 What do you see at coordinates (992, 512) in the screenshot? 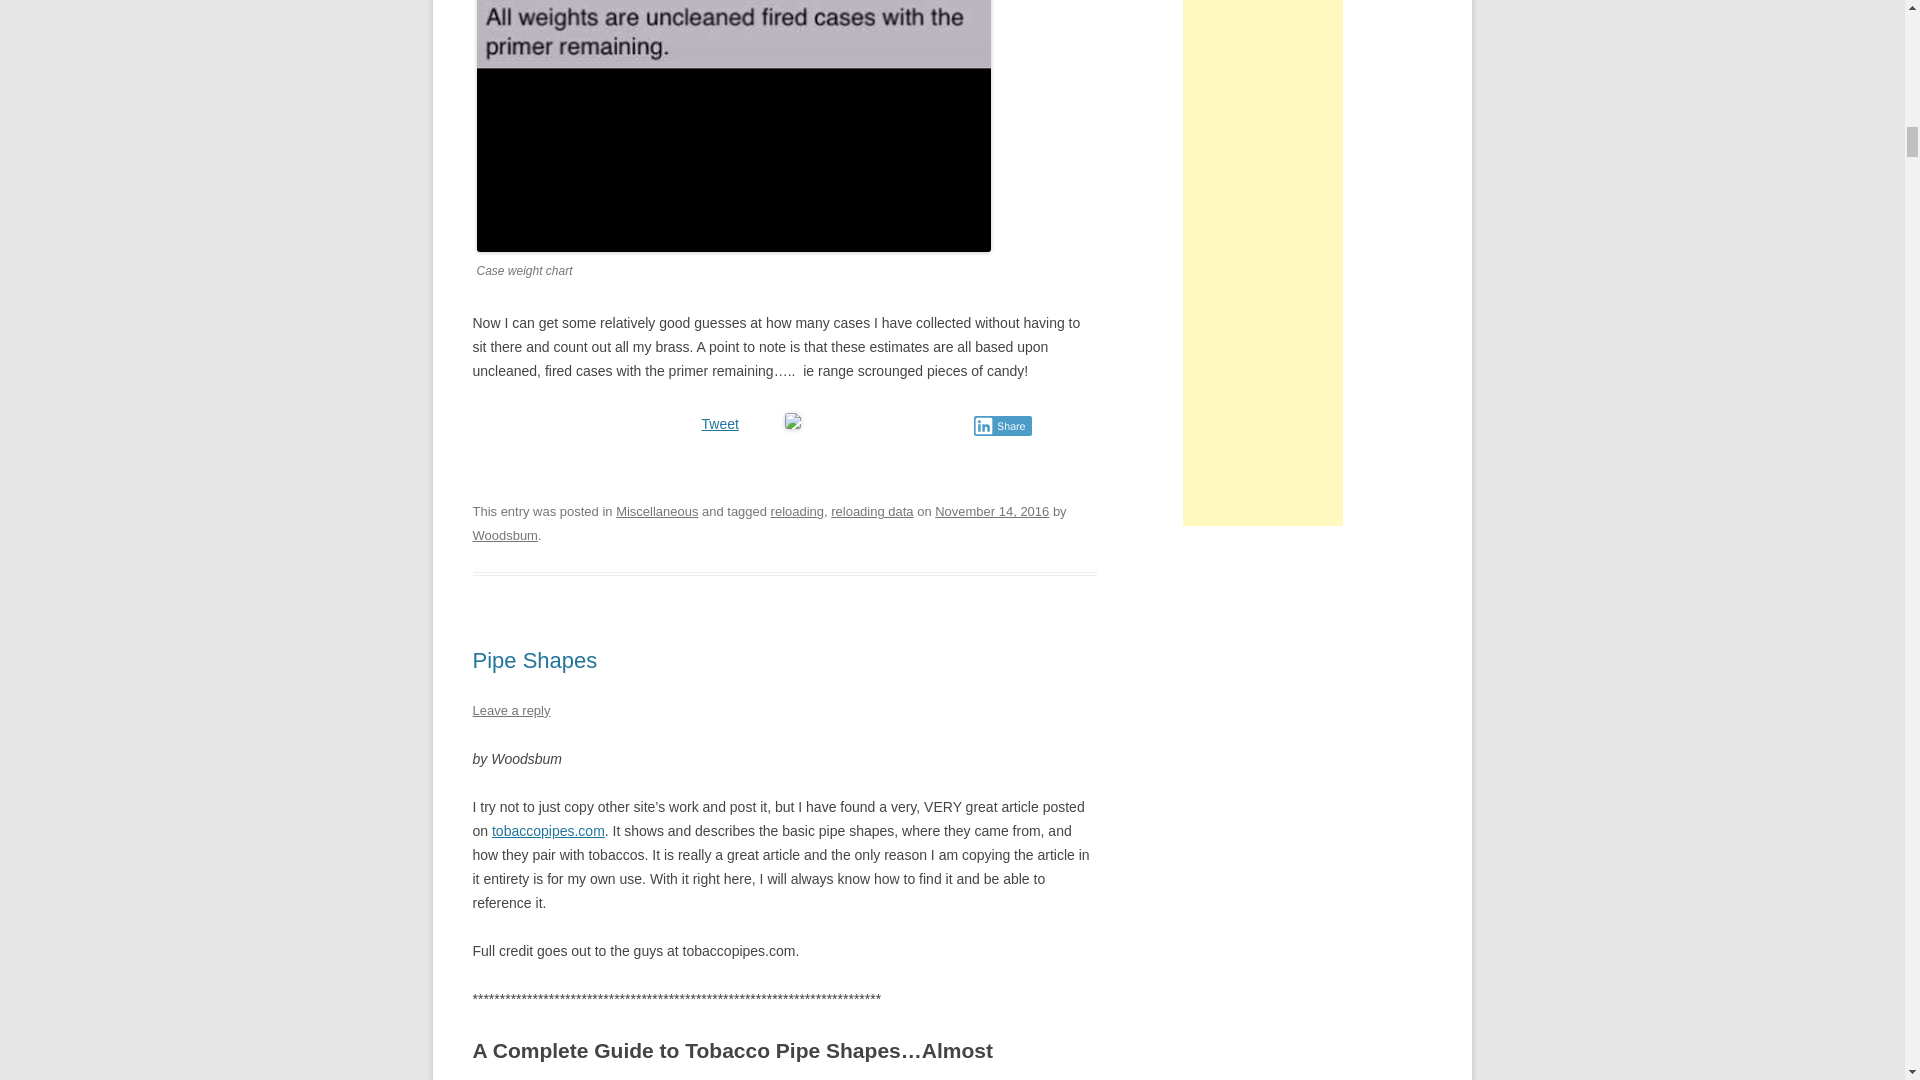
I see `7:09 pm` at bounding box center [992, 512].